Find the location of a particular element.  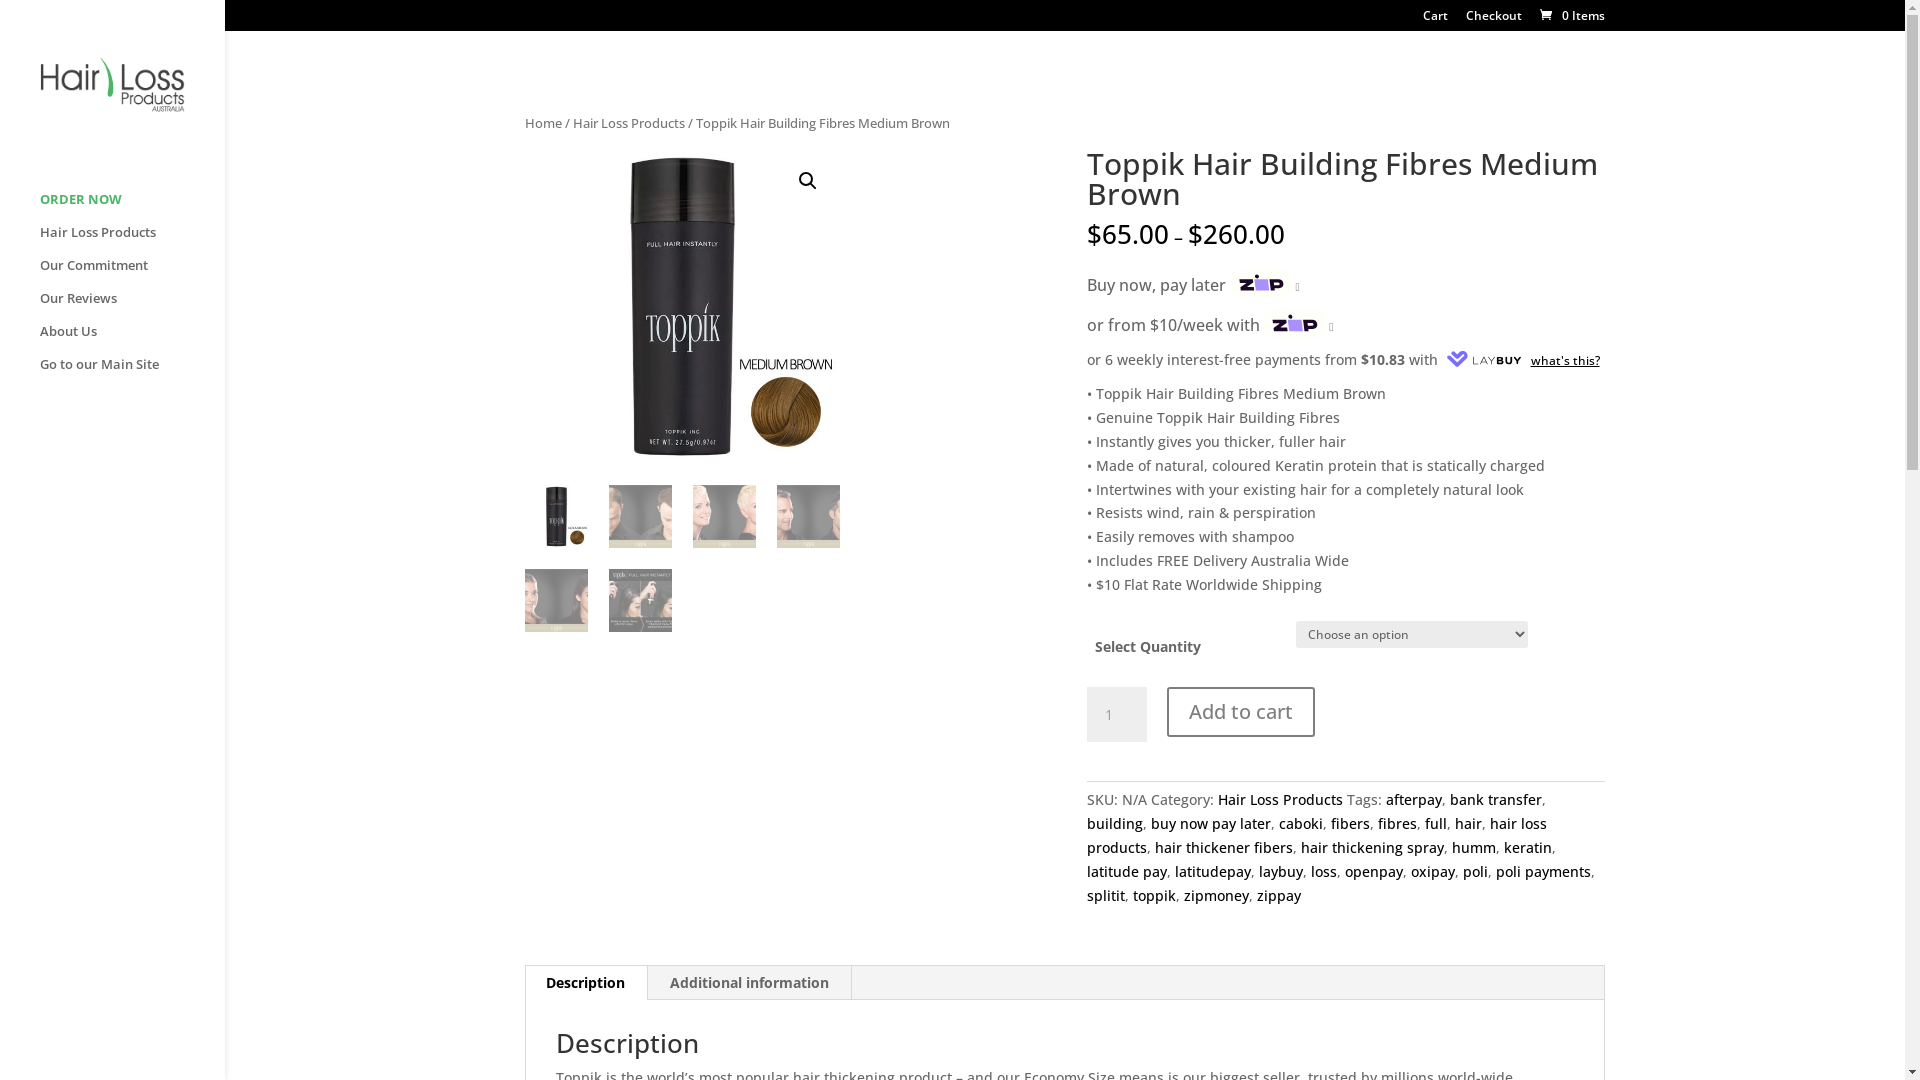

Hair Loss Products is located at coordinates (1280, 800).